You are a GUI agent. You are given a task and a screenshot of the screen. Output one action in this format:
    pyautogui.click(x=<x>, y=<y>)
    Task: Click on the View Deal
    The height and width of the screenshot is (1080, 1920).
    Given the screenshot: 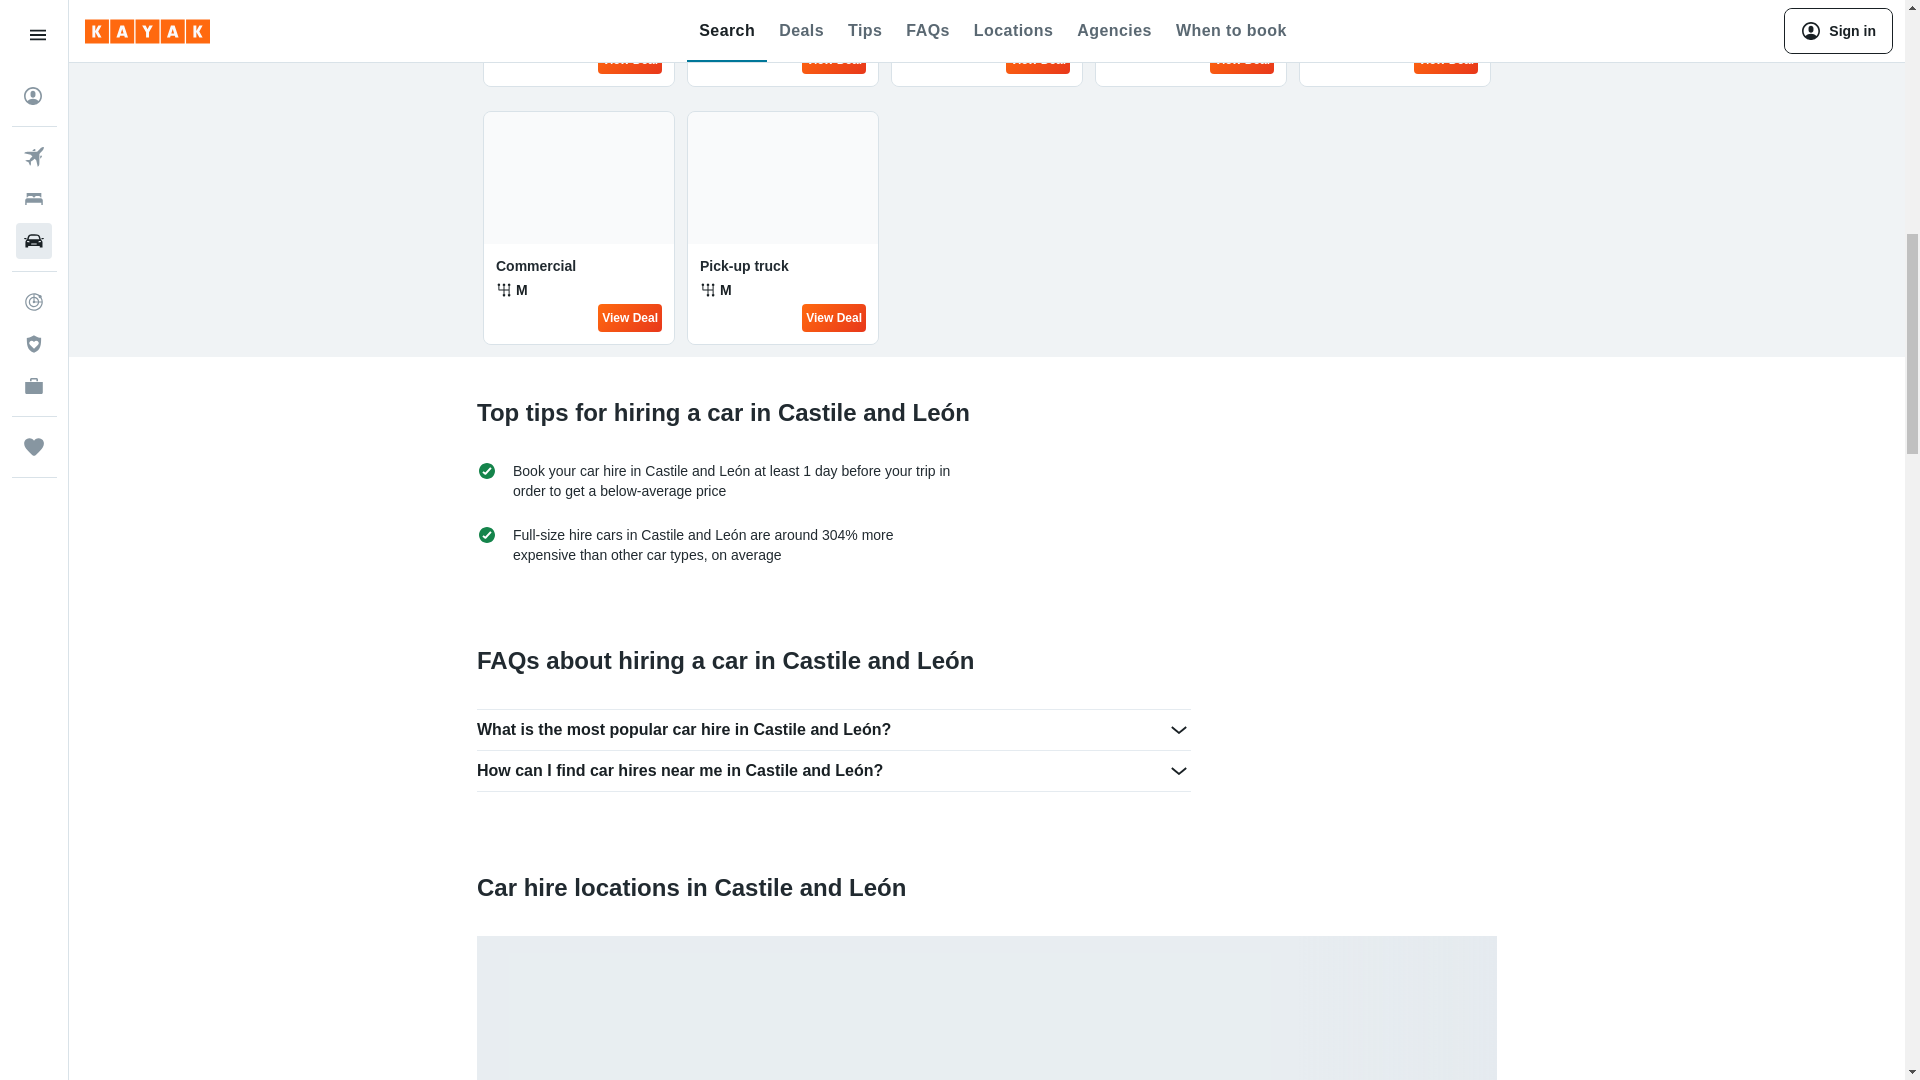 What is the action you would take?
    pyautogui.click(x=630, y=317)
    